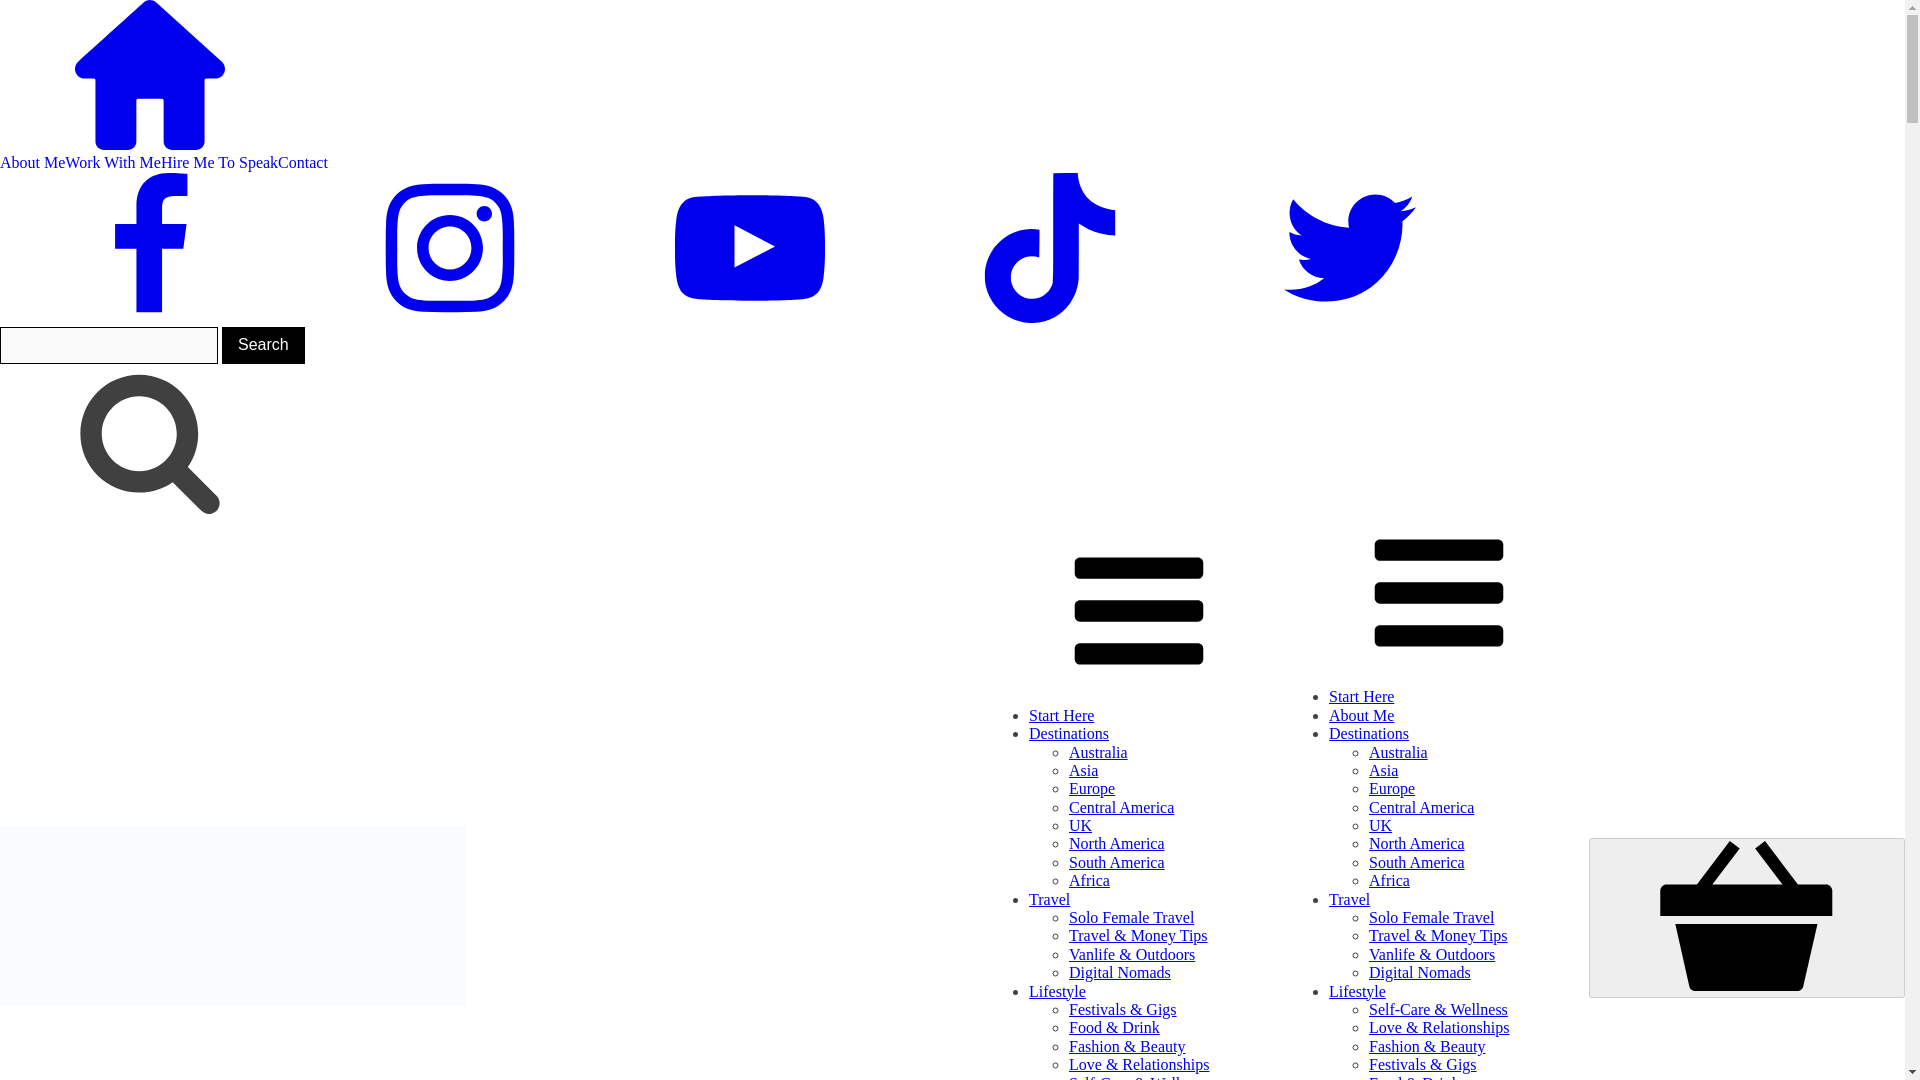 The image size is (1920, 1080). Describe the element at coordinates (1080, 824) in the screenshot. I see `UK` at that location.